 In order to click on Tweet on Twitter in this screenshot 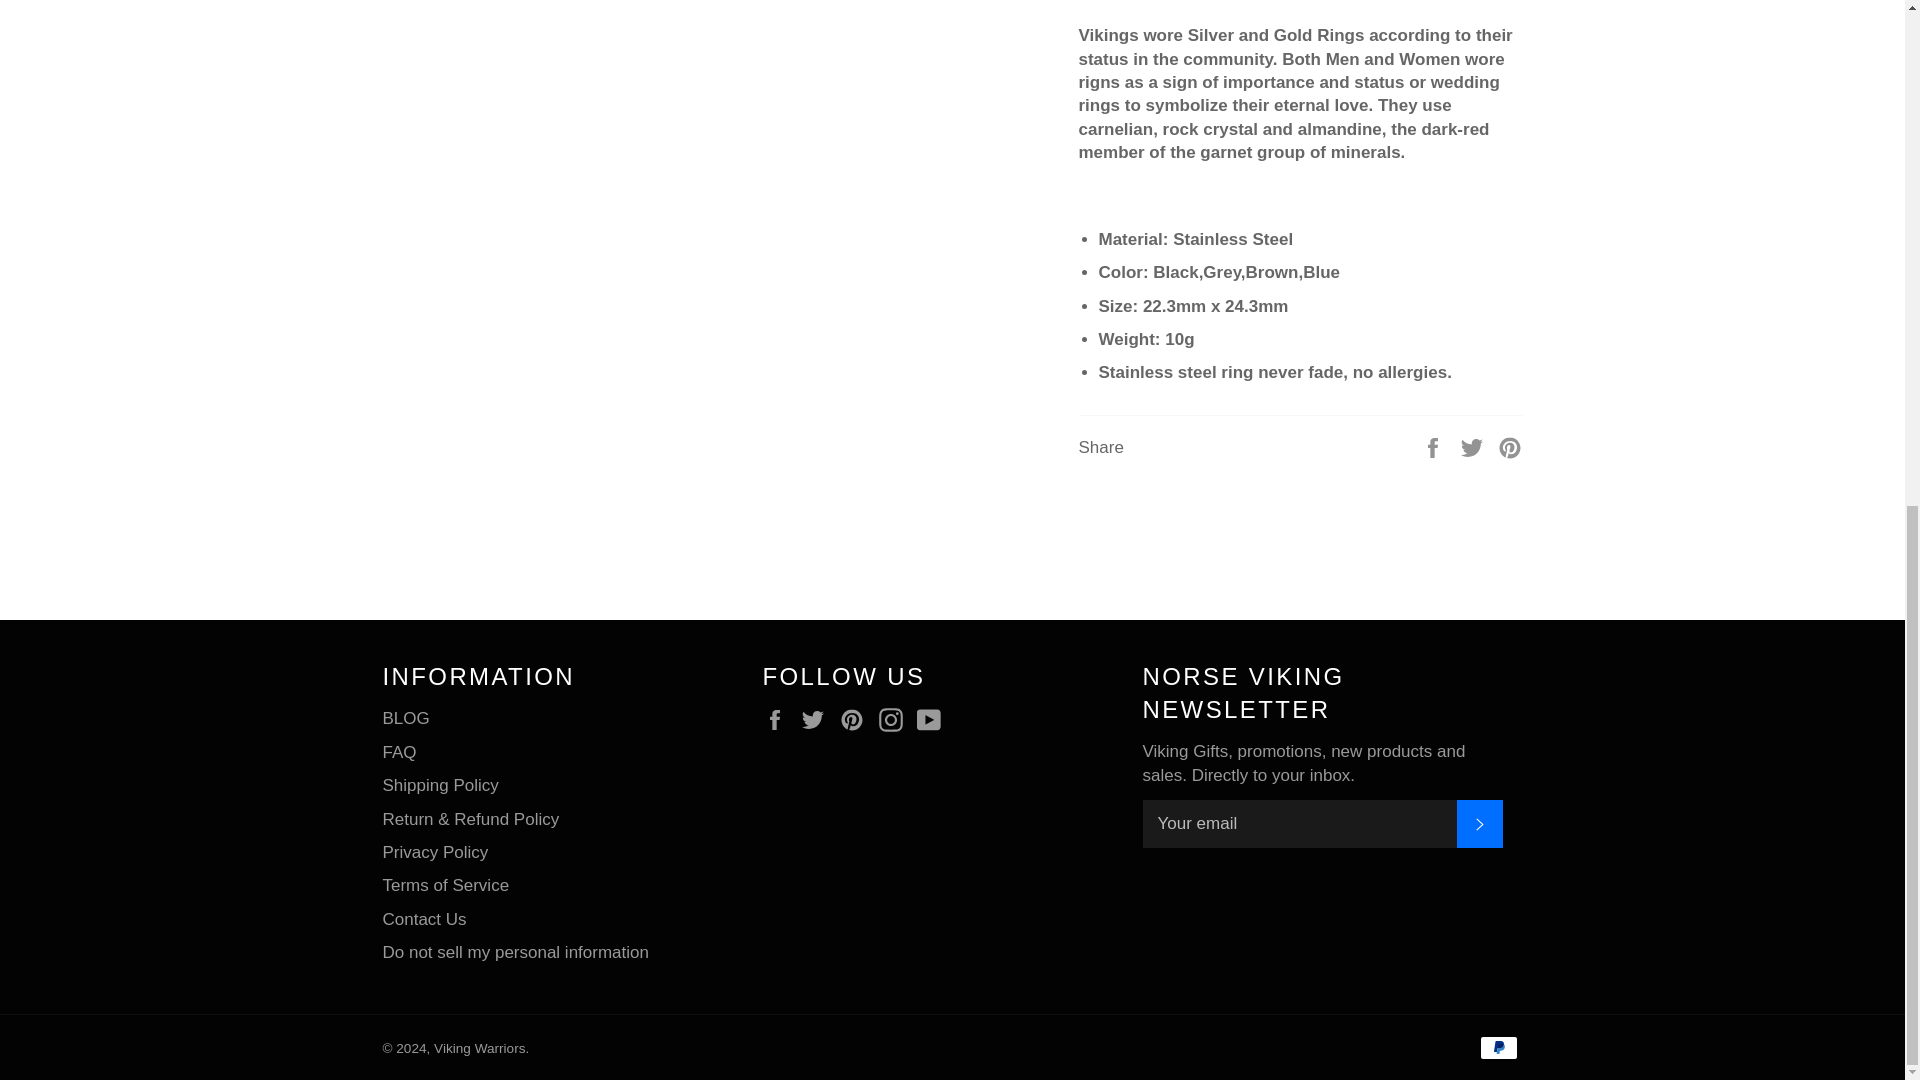, I will do `click(1474, 447)`.